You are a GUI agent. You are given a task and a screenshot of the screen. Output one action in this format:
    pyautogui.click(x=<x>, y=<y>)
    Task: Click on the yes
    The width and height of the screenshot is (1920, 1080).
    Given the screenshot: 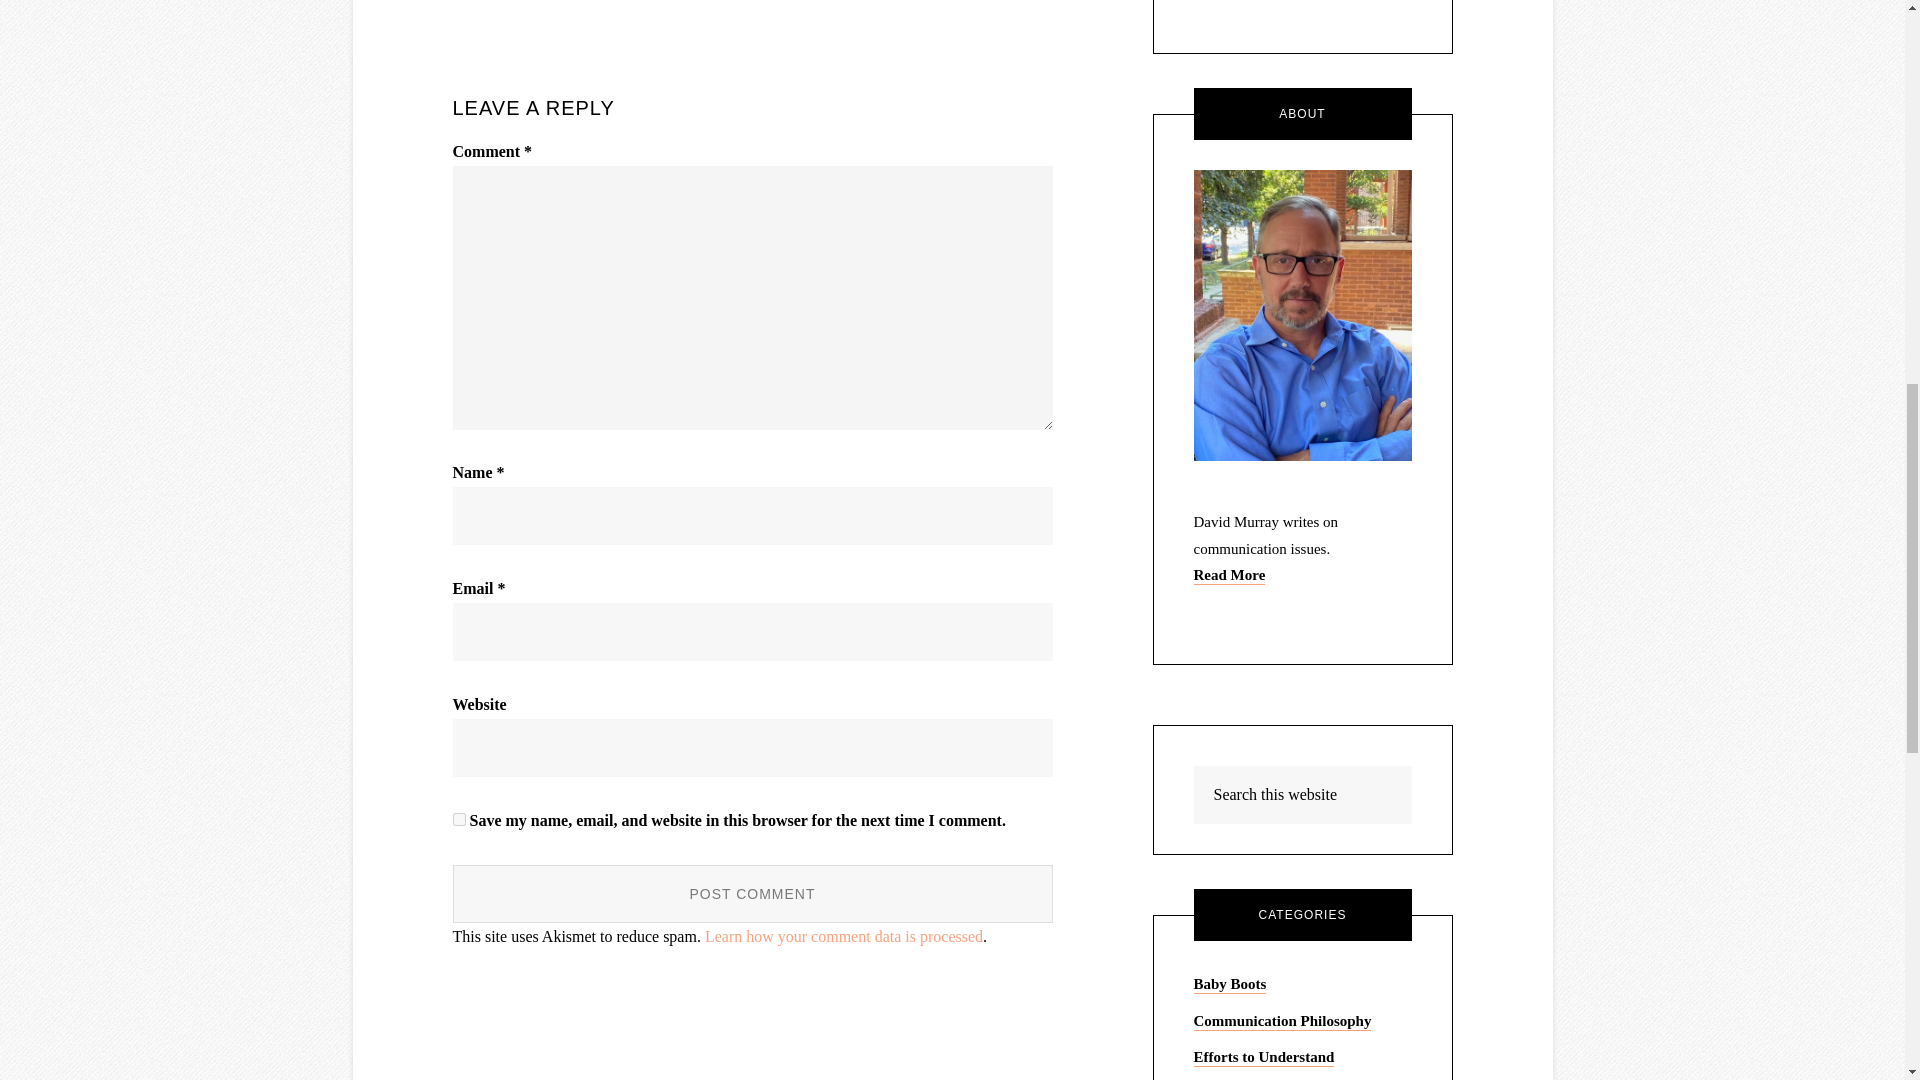 What is the action you would take?
    pyautogui.click(x=458, y=820)
    